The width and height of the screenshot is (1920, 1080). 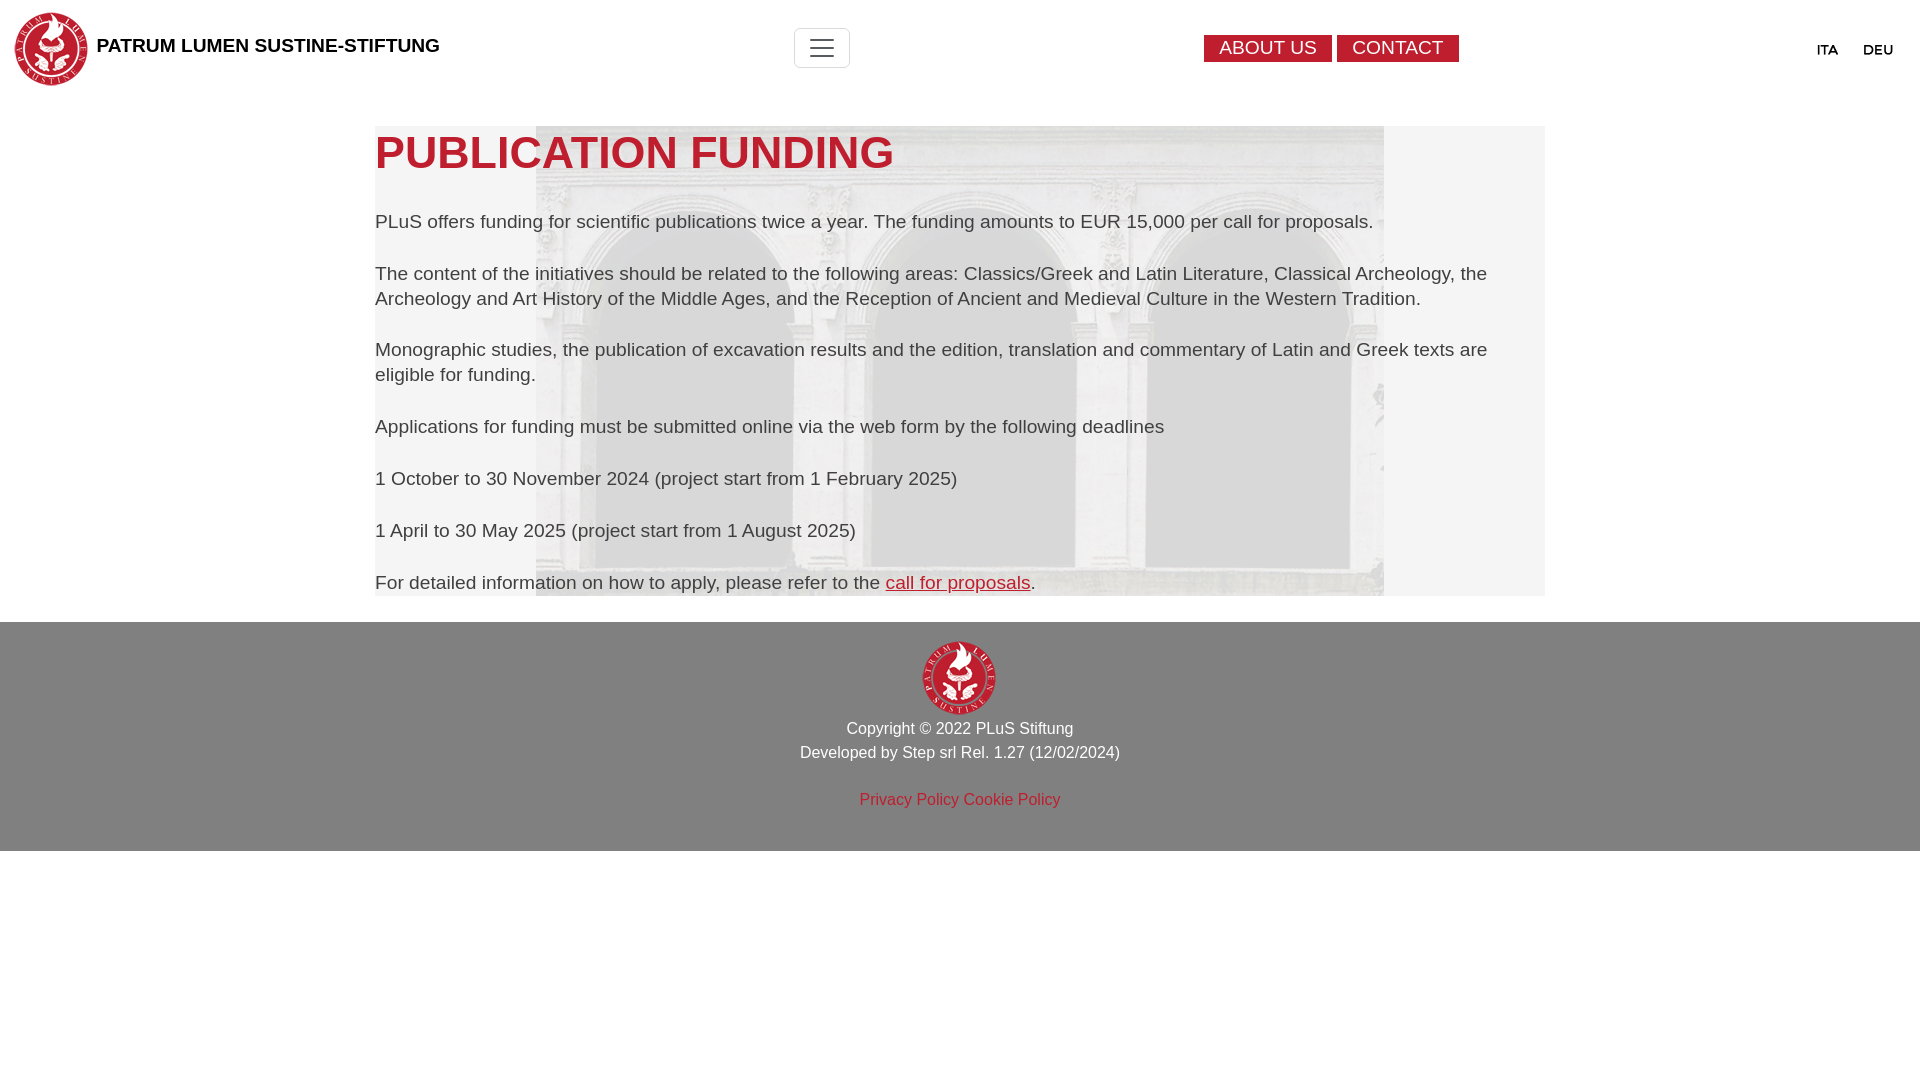 I want to click on Cookie Policy, so click(x=1012, y=798).